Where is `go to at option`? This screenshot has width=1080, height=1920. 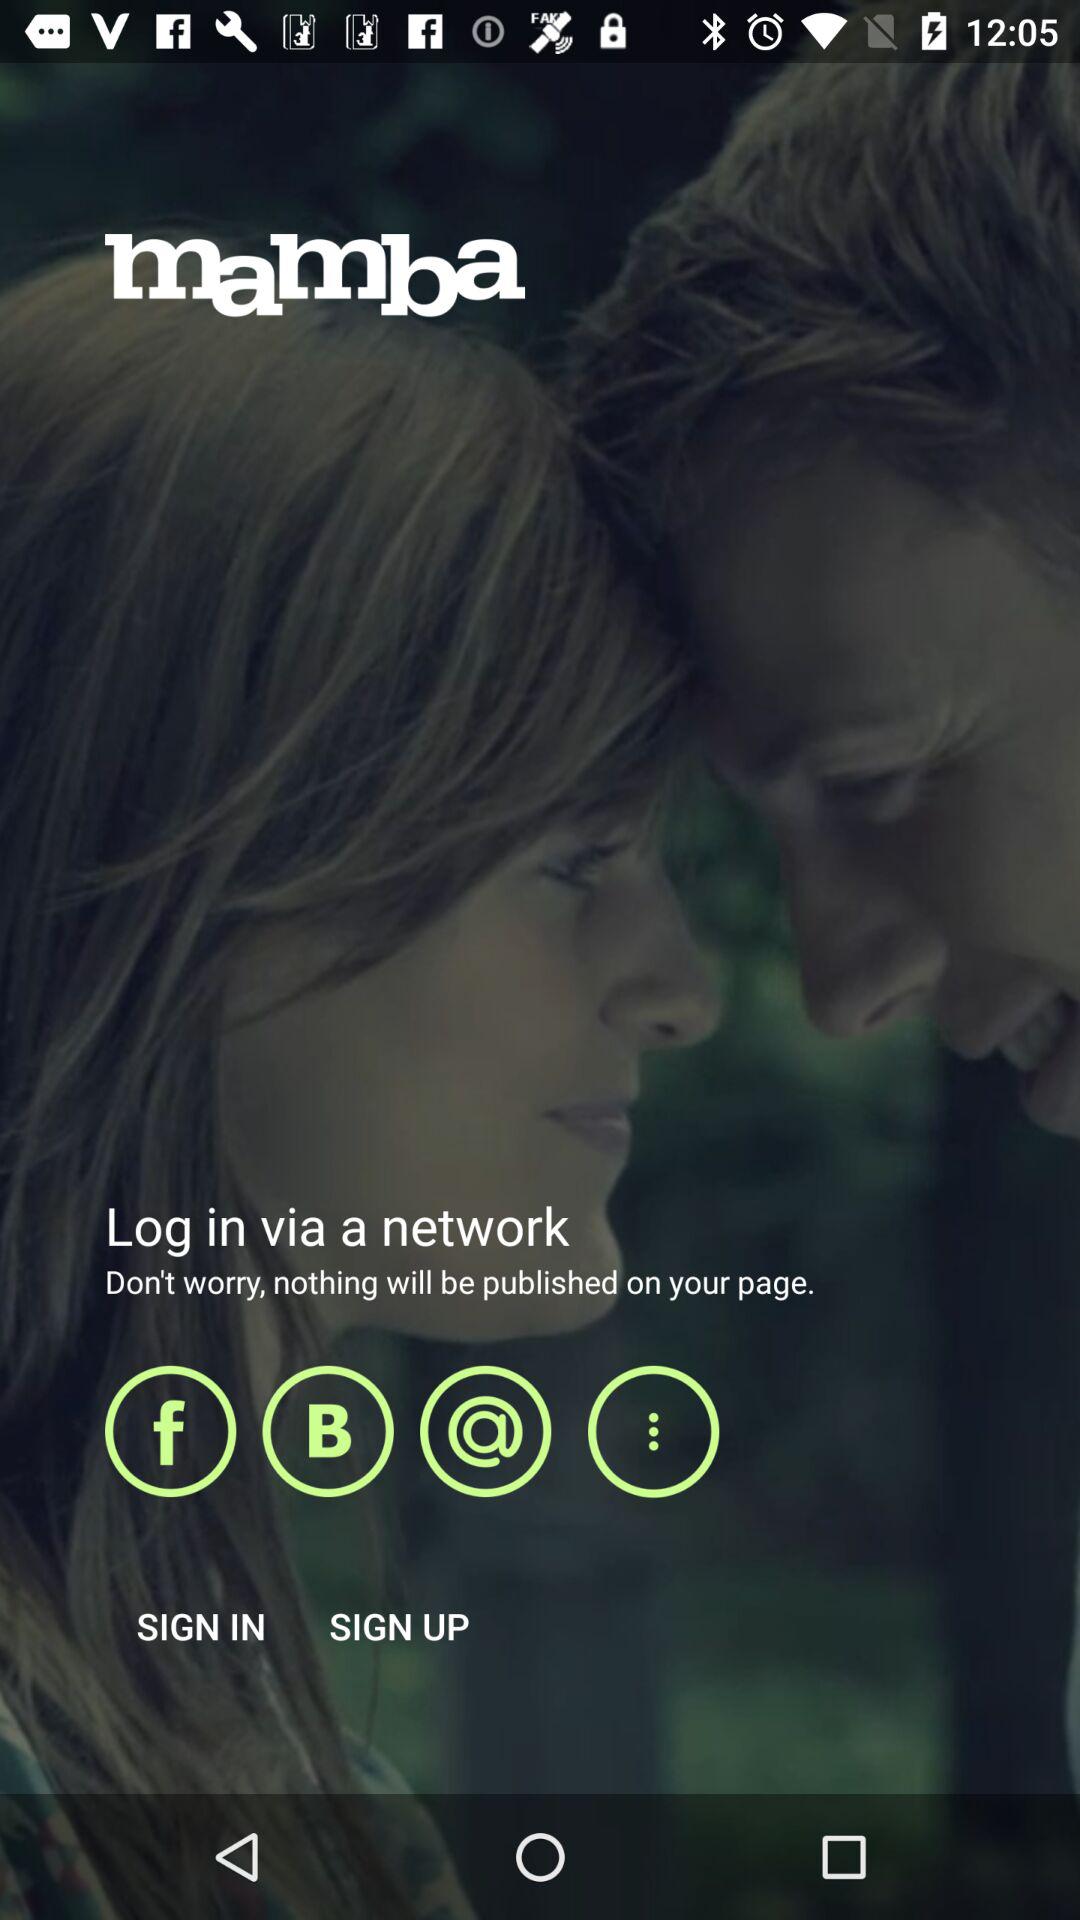
go to at option is located at coordinates (486, 1431).